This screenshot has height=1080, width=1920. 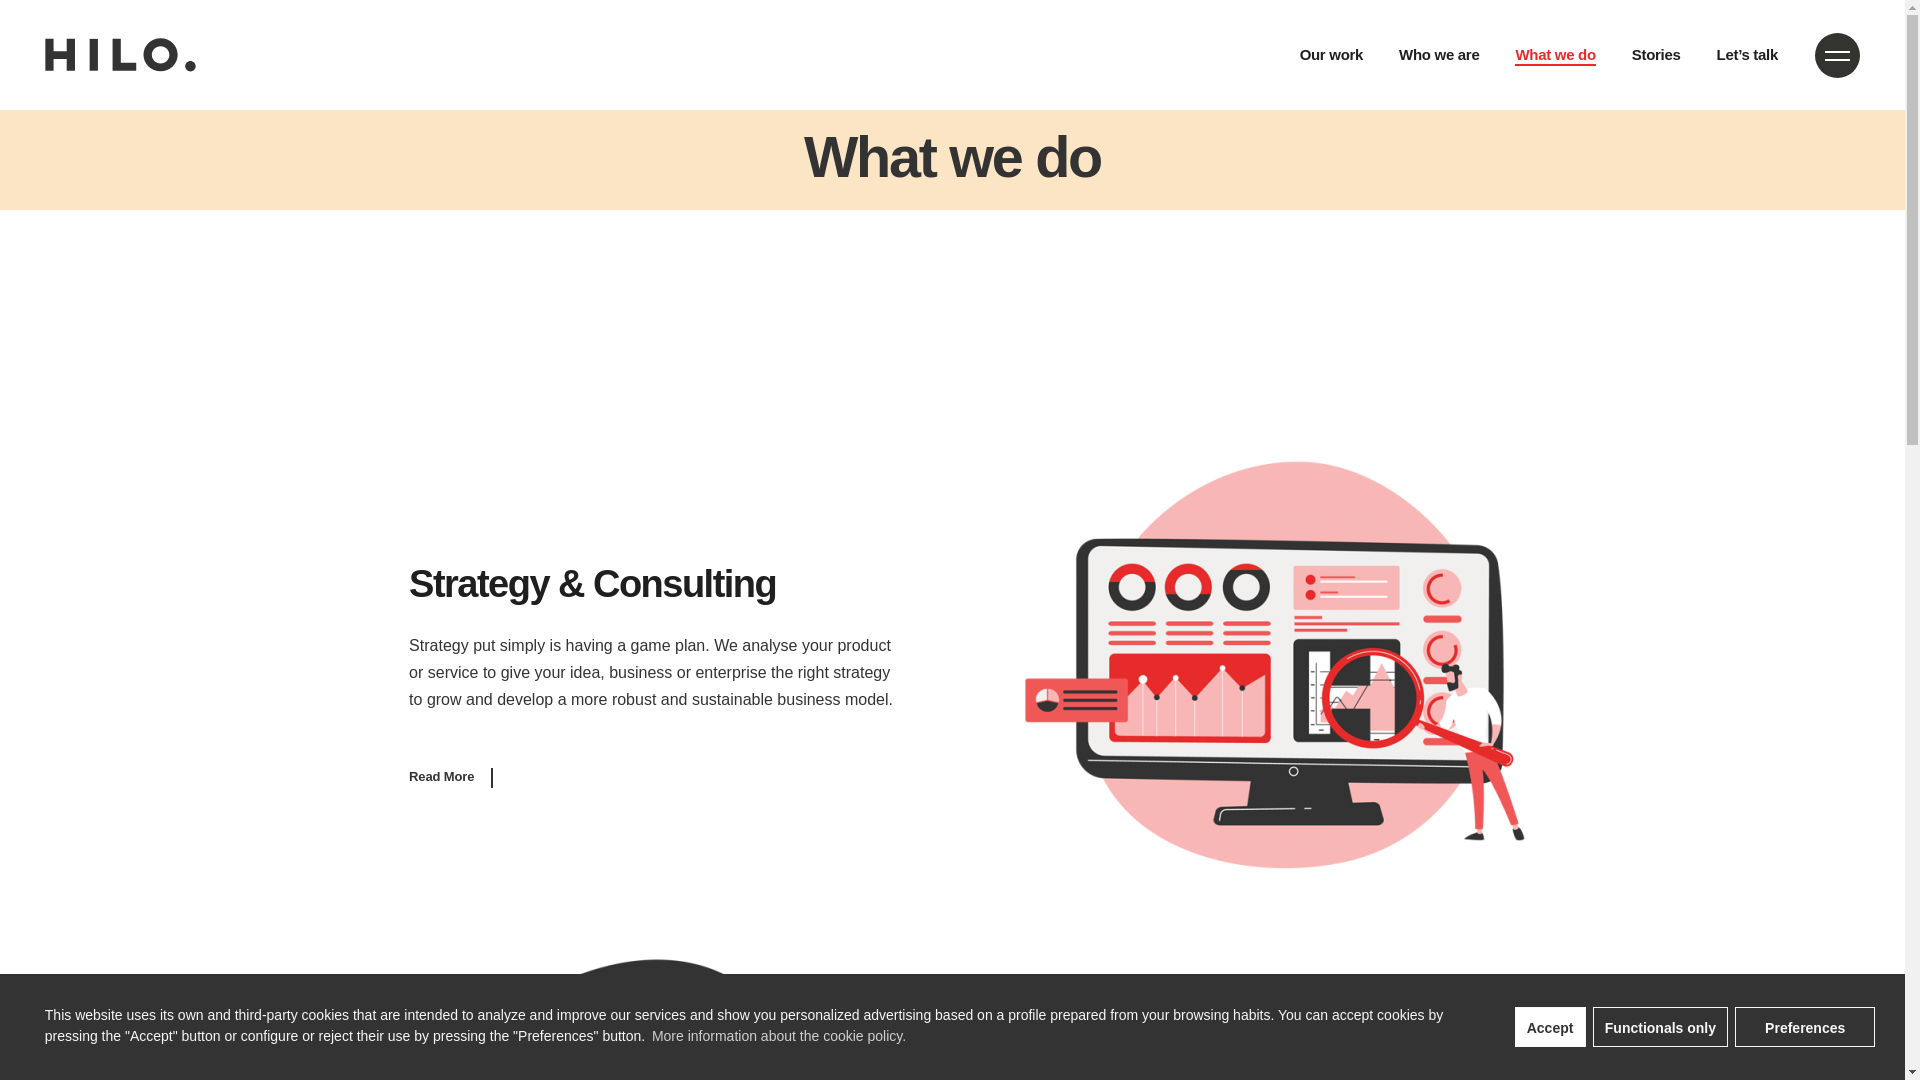 I want to click on Who we are, so click(x=1438, y=55).